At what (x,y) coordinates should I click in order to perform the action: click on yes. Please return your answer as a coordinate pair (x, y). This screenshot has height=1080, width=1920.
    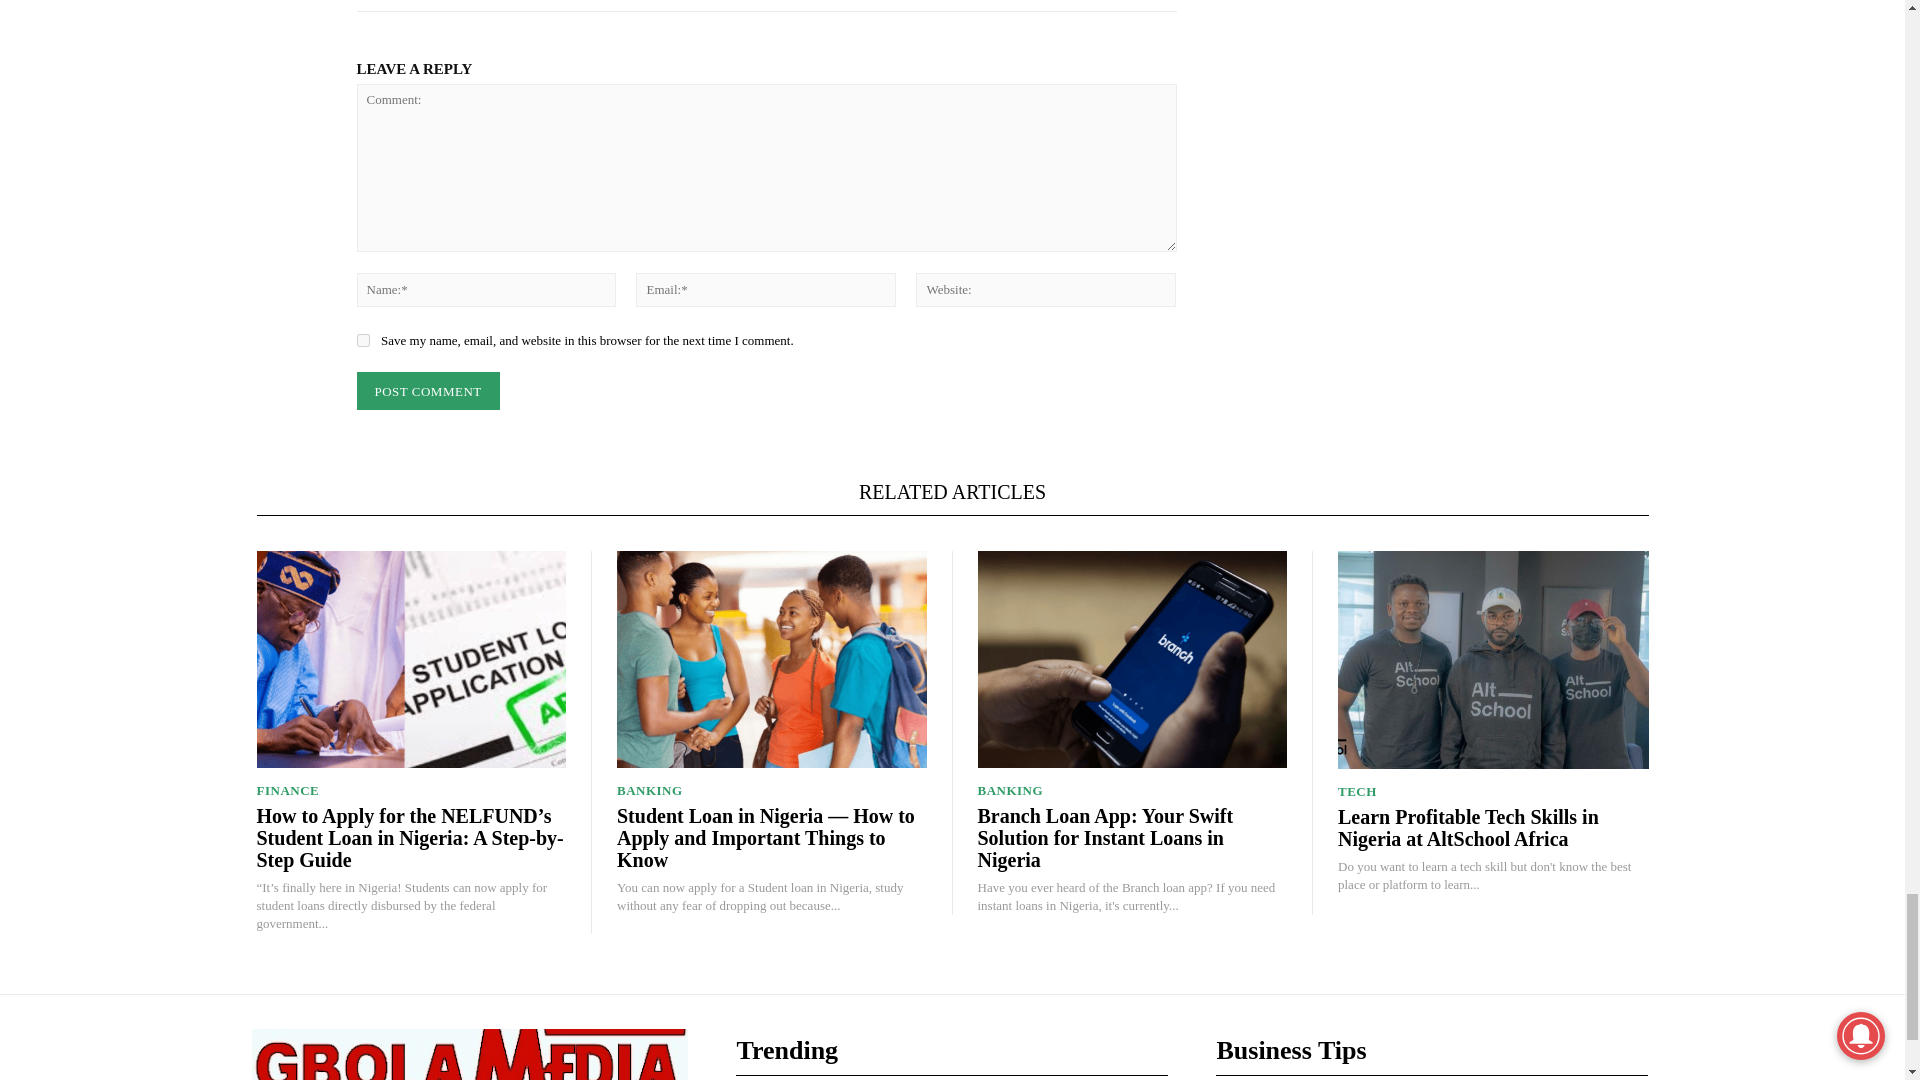
    Looking at the image, I should click on (362, 340).